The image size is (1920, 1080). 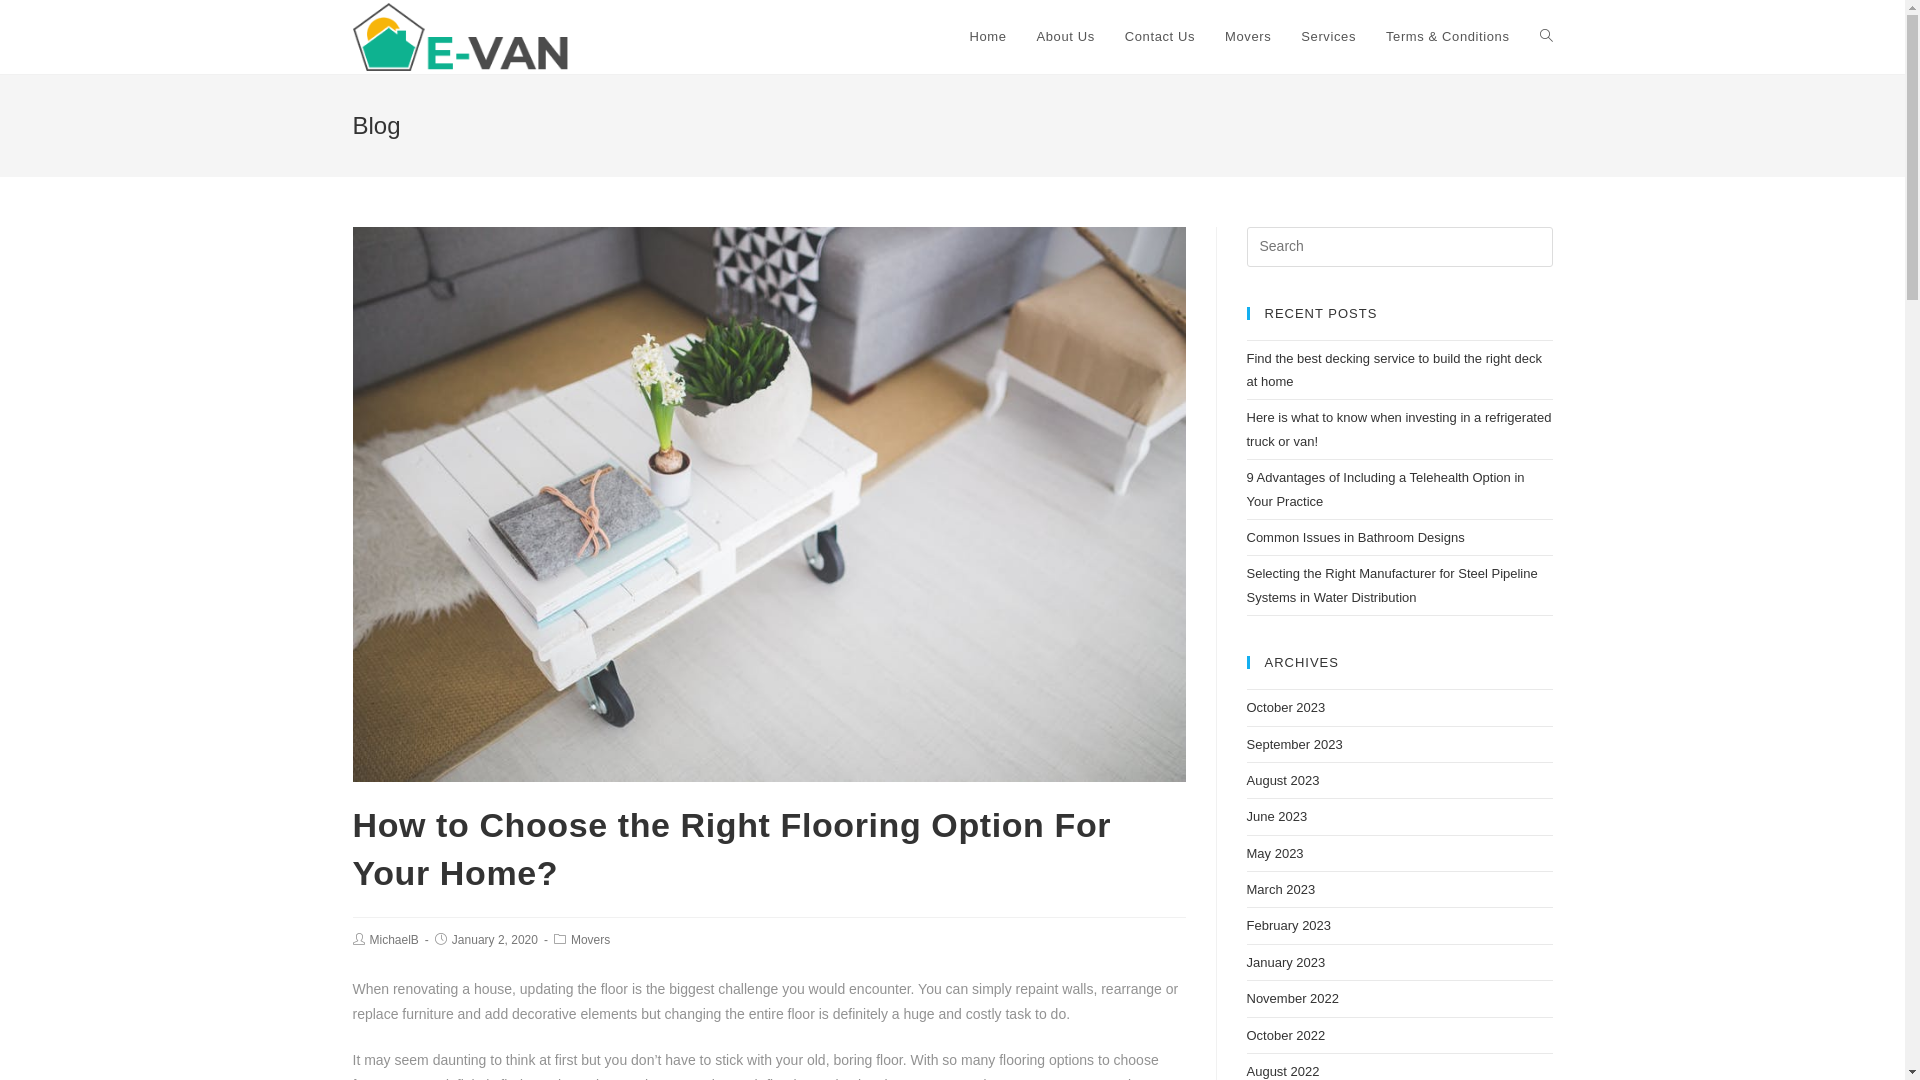 I want to click on About Us, so click(x=1066, y=37).